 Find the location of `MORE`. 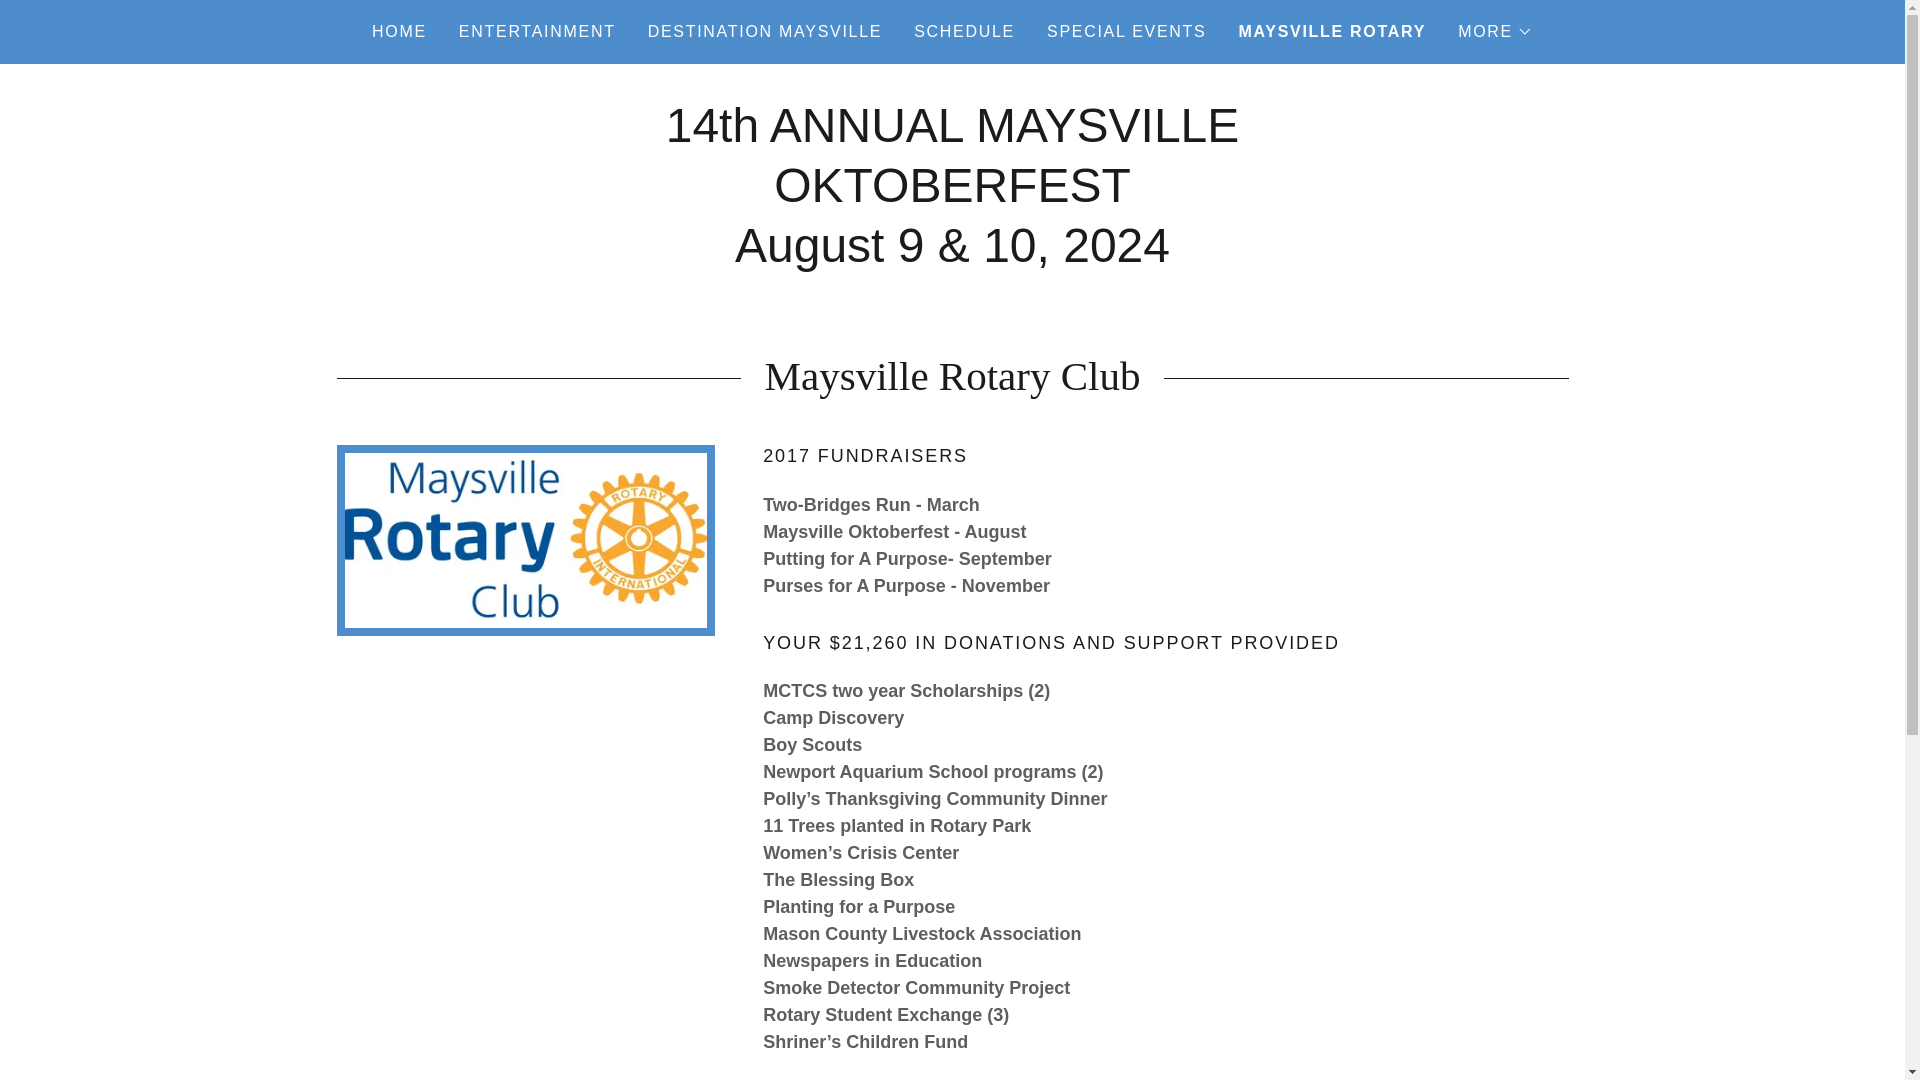

MORE is located at coordinates (1494, 32).